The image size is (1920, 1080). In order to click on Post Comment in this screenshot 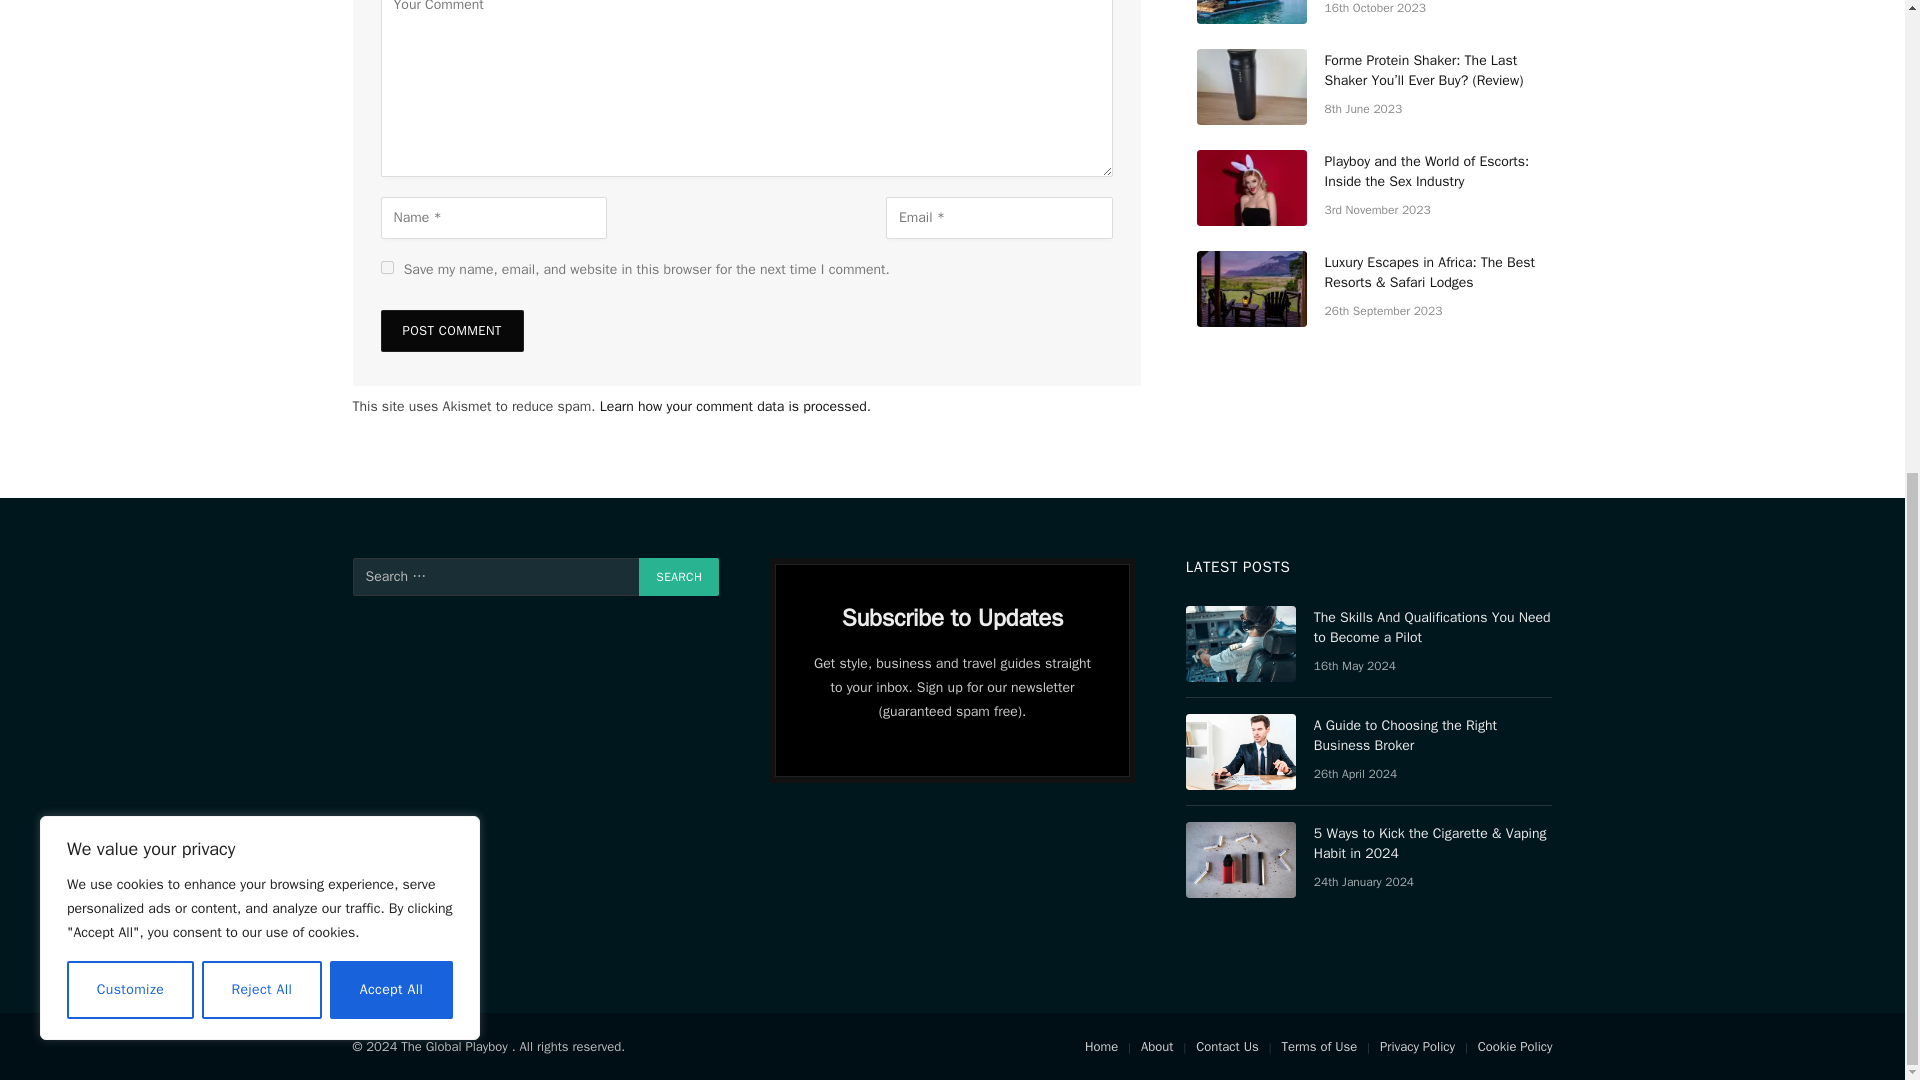, I will do `click(451, 330)`.